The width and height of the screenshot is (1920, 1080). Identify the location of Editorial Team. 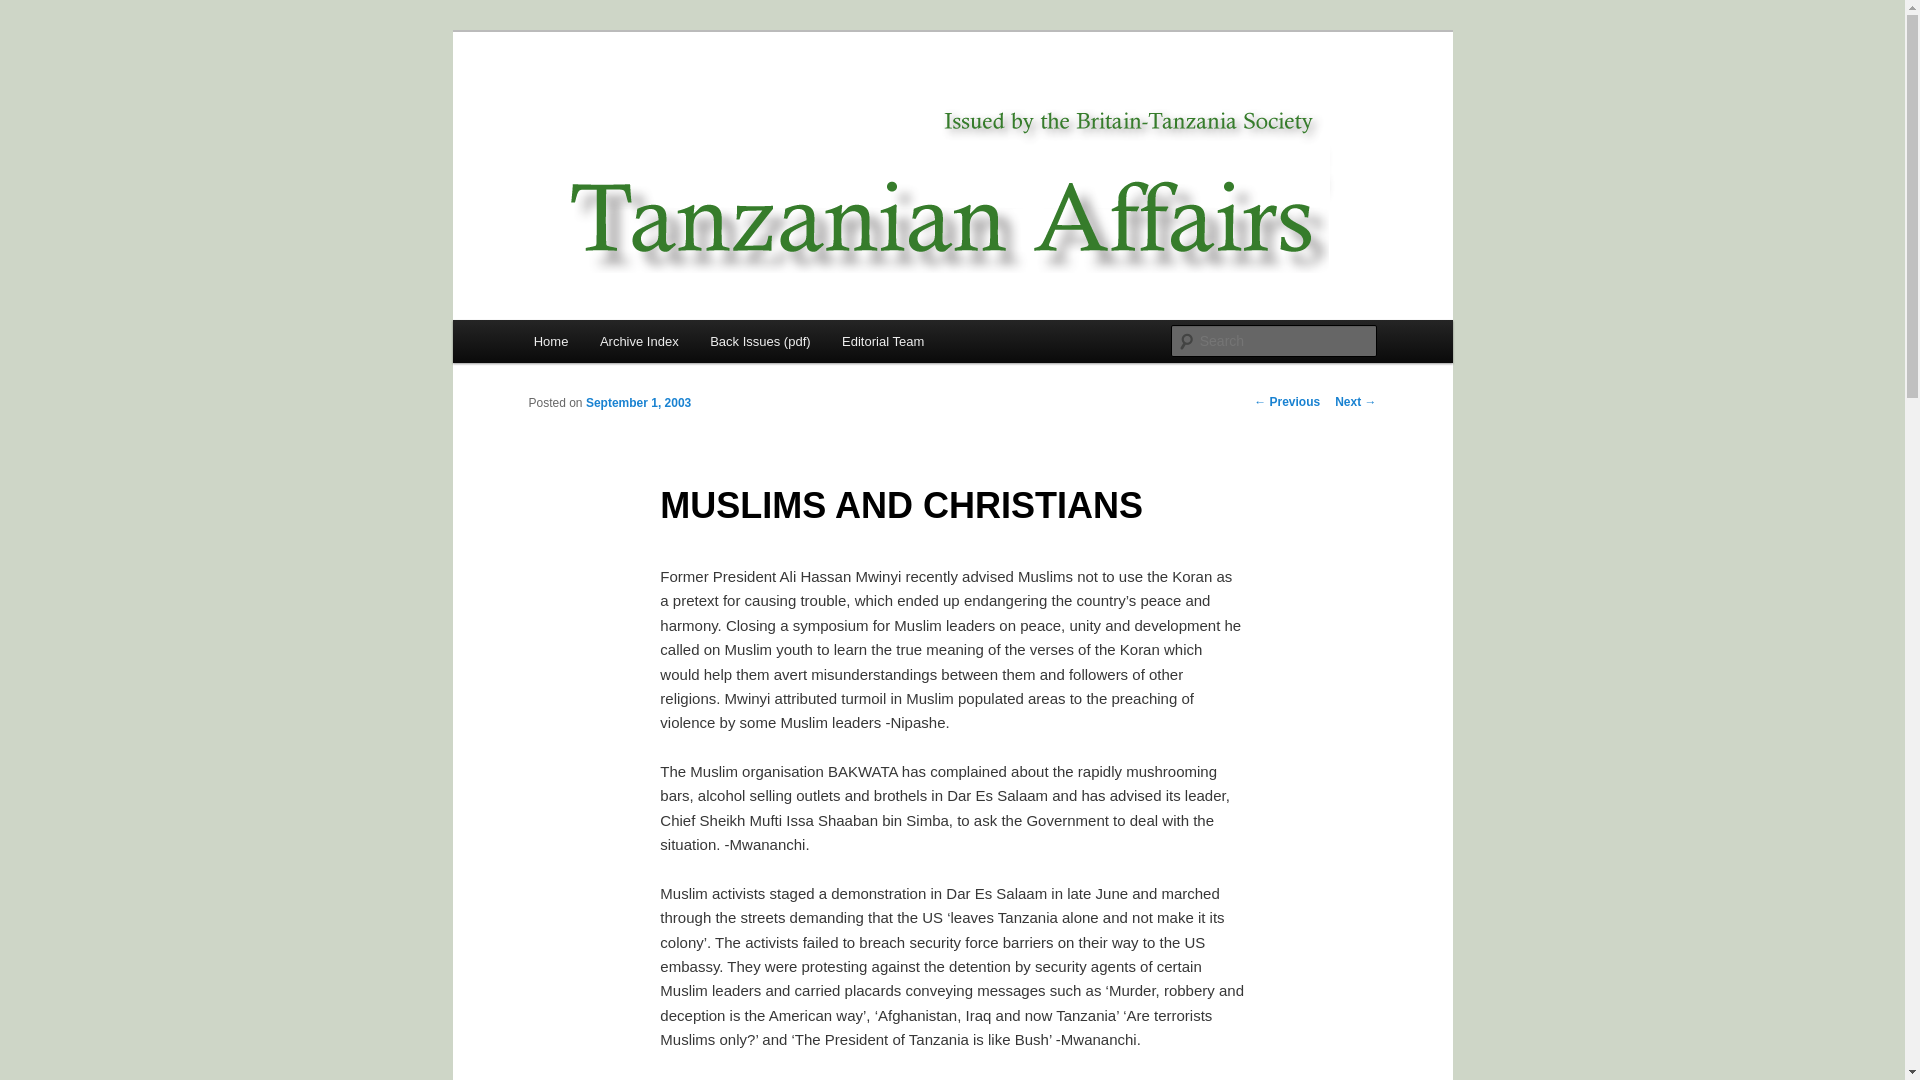
(882, 340).